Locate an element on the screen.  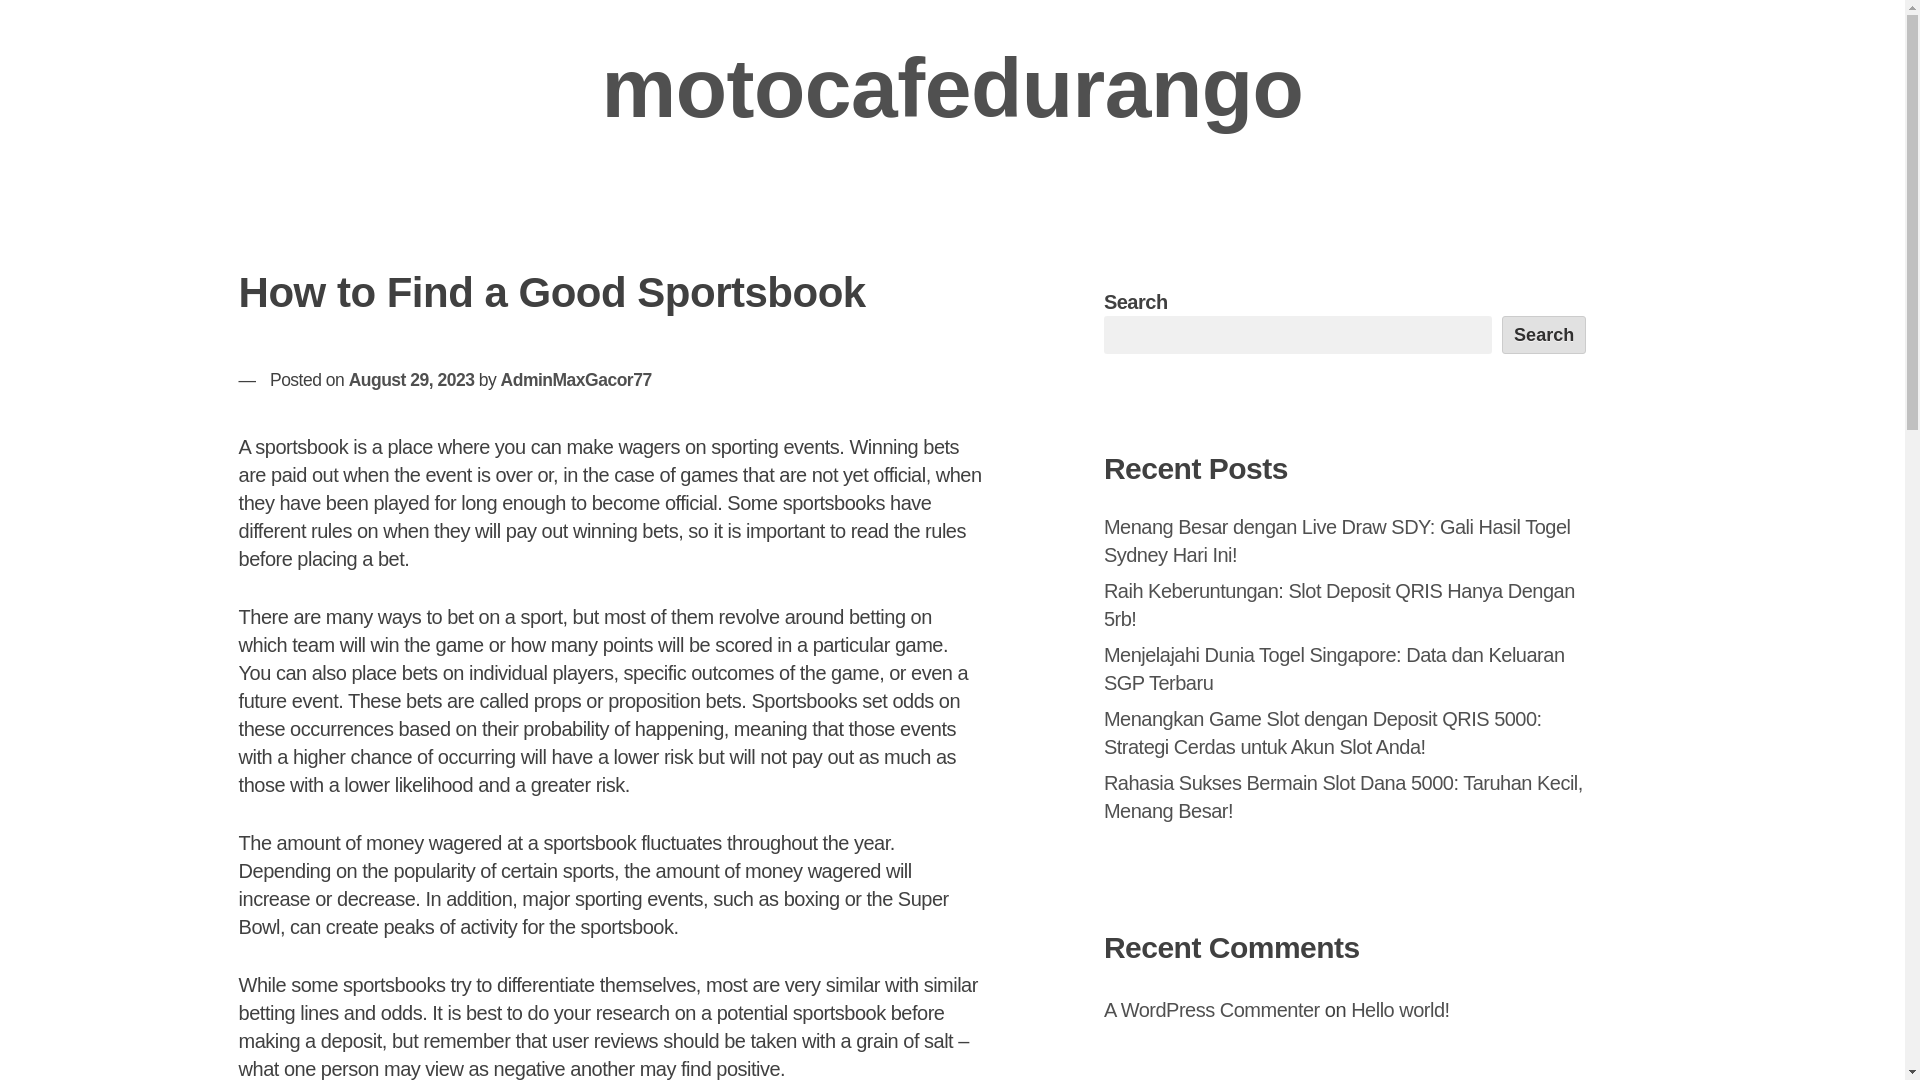
Raih Keberuntungan: Slot Deposit QRIS Hanya Dengan 5rb! is located at coordinates (1339, 604).